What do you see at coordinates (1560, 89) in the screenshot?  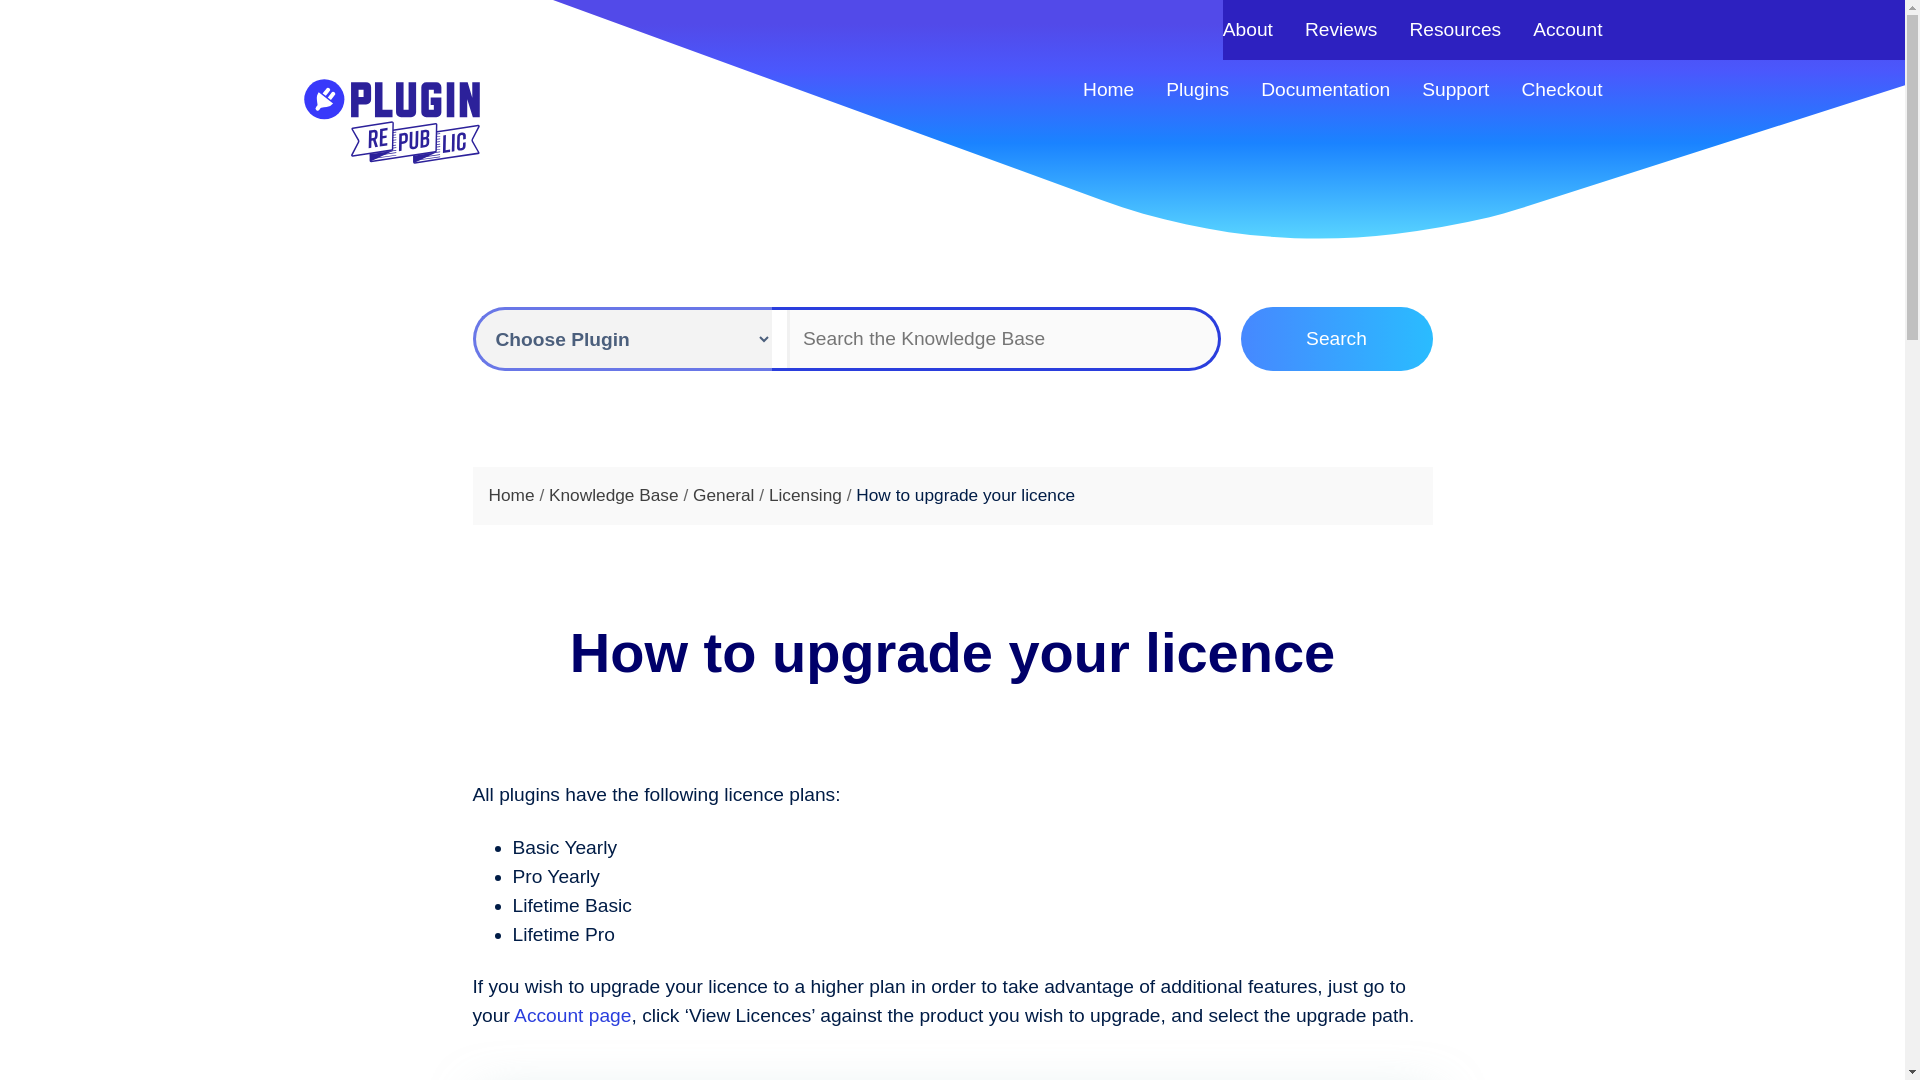 I see `Checkout` at bounding box center [1560, 89].